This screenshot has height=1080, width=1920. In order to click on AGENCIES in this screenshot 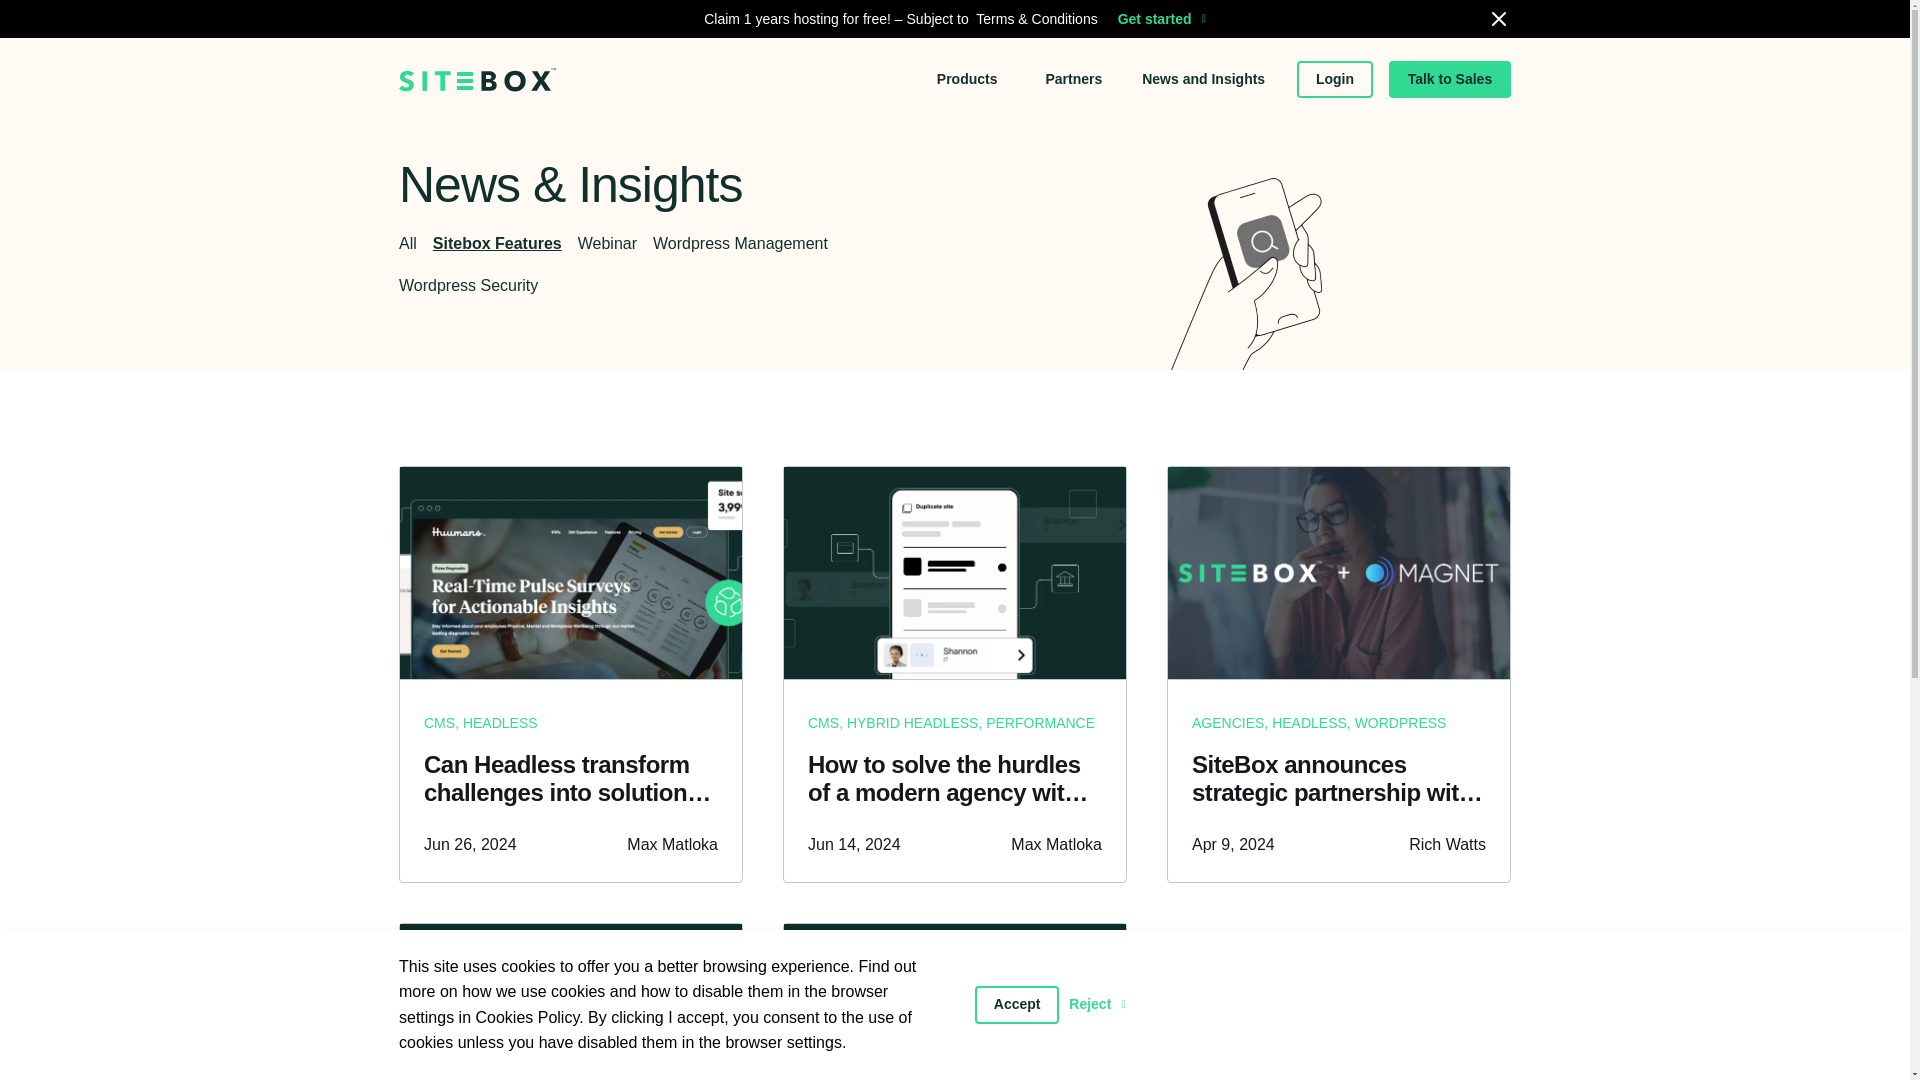, I will do `click(1228, 722)`.